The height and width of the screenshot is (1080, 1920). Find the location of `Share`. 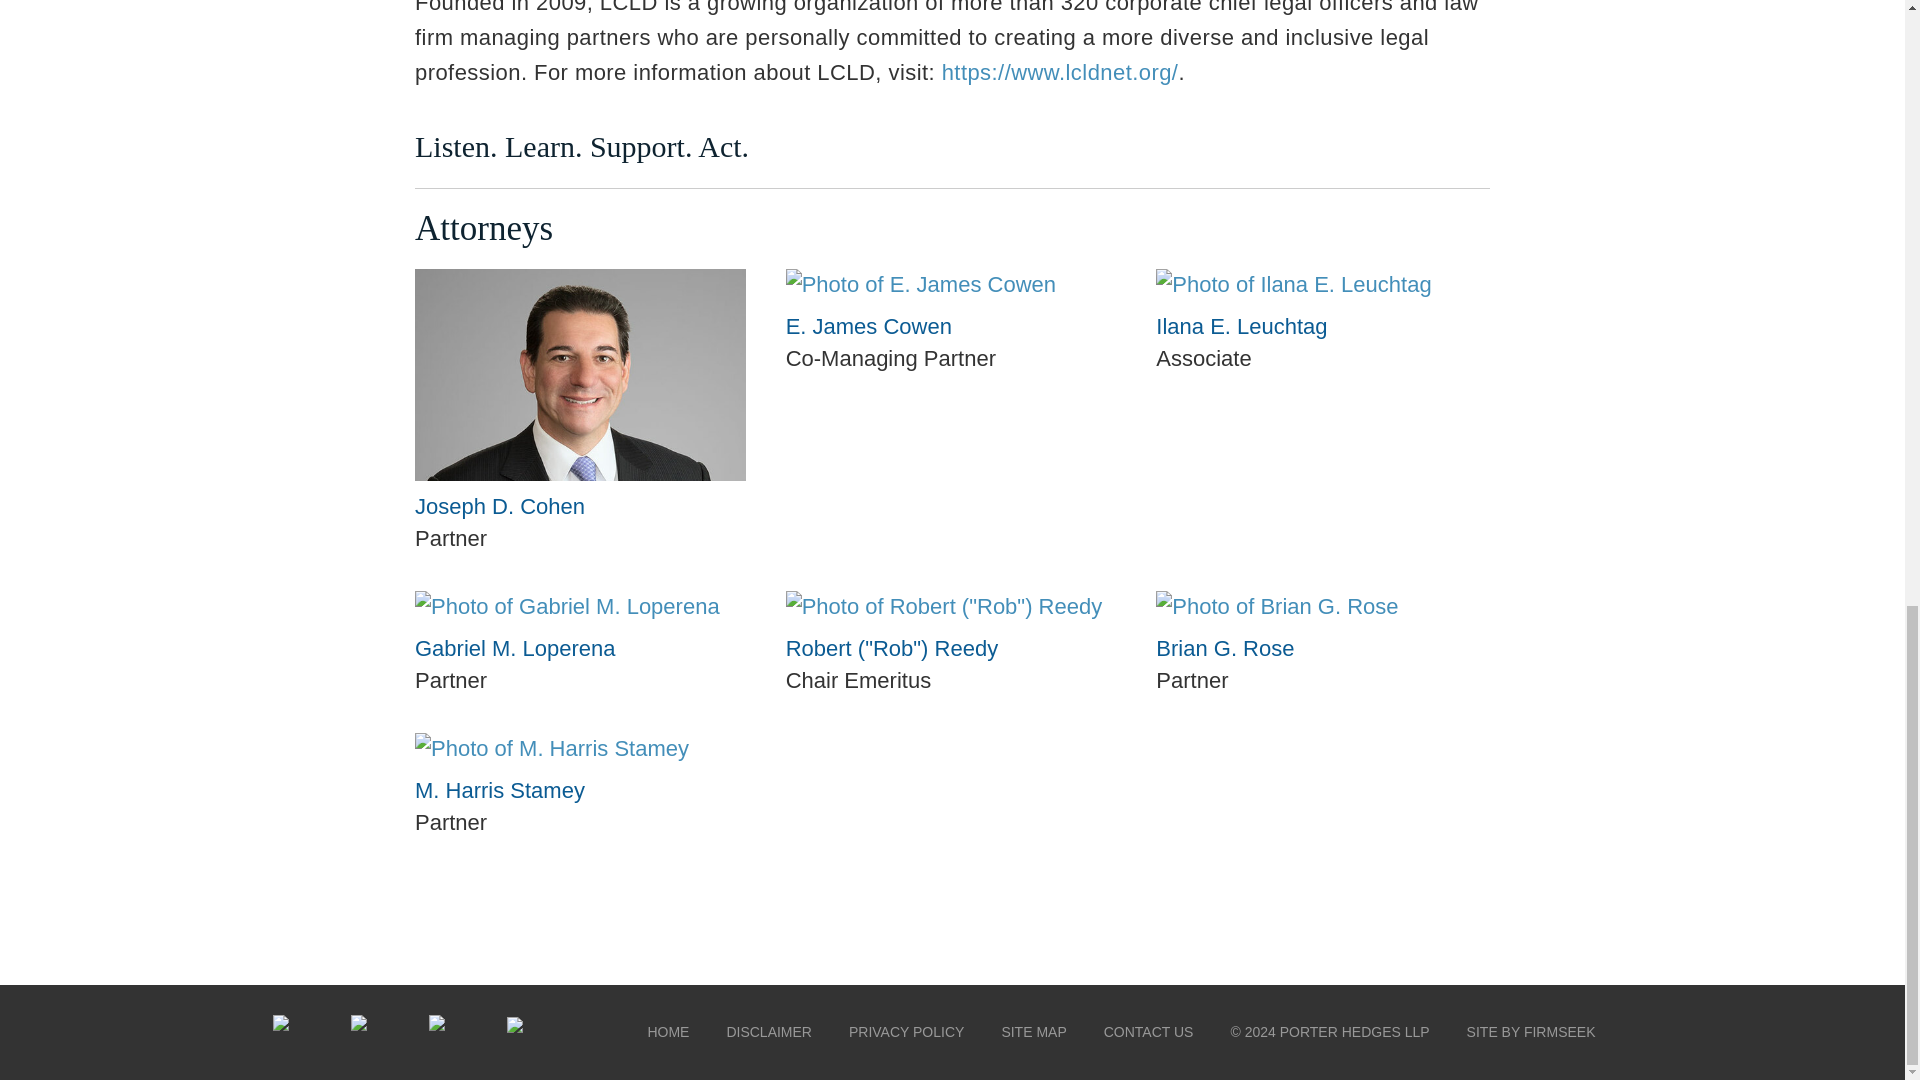

Share is located at coordinates (286, 1030).